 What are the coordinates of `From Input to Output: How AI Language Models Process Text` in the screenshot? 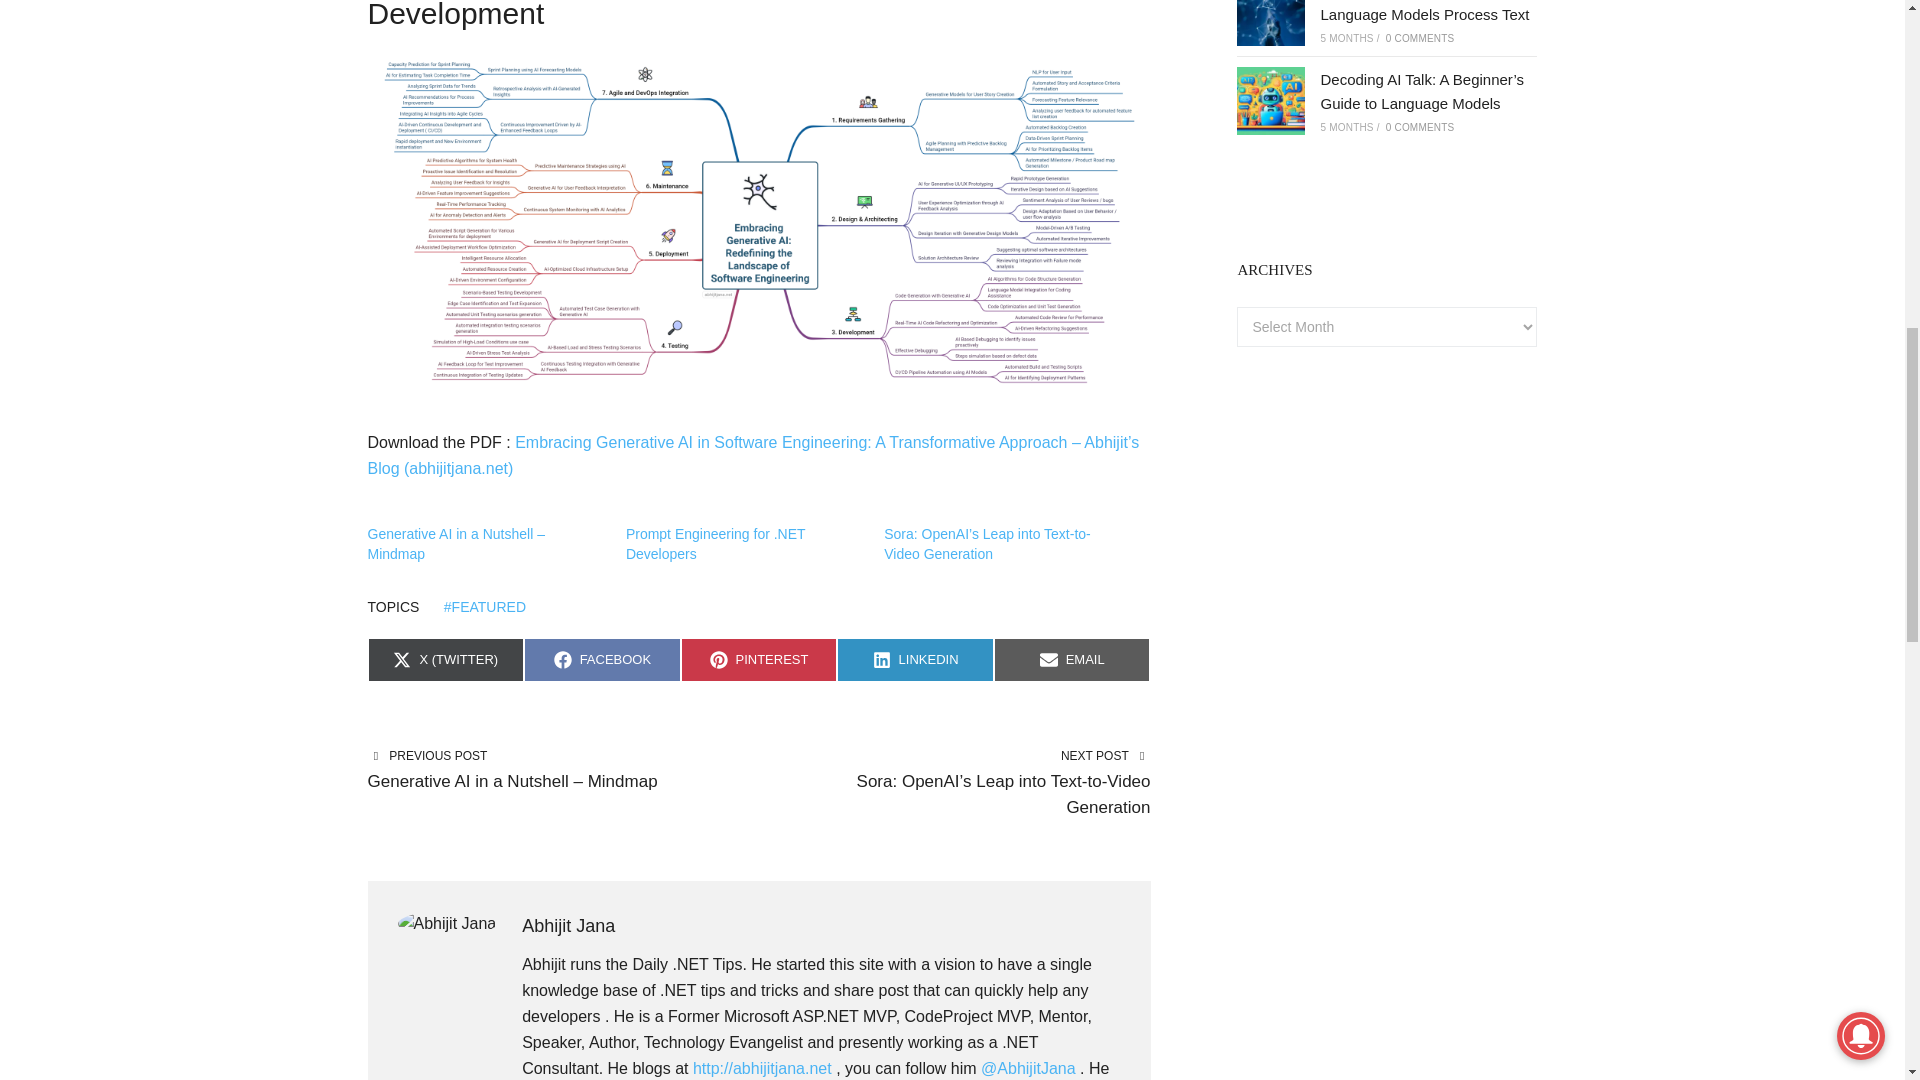 It's located at (1424, 11).